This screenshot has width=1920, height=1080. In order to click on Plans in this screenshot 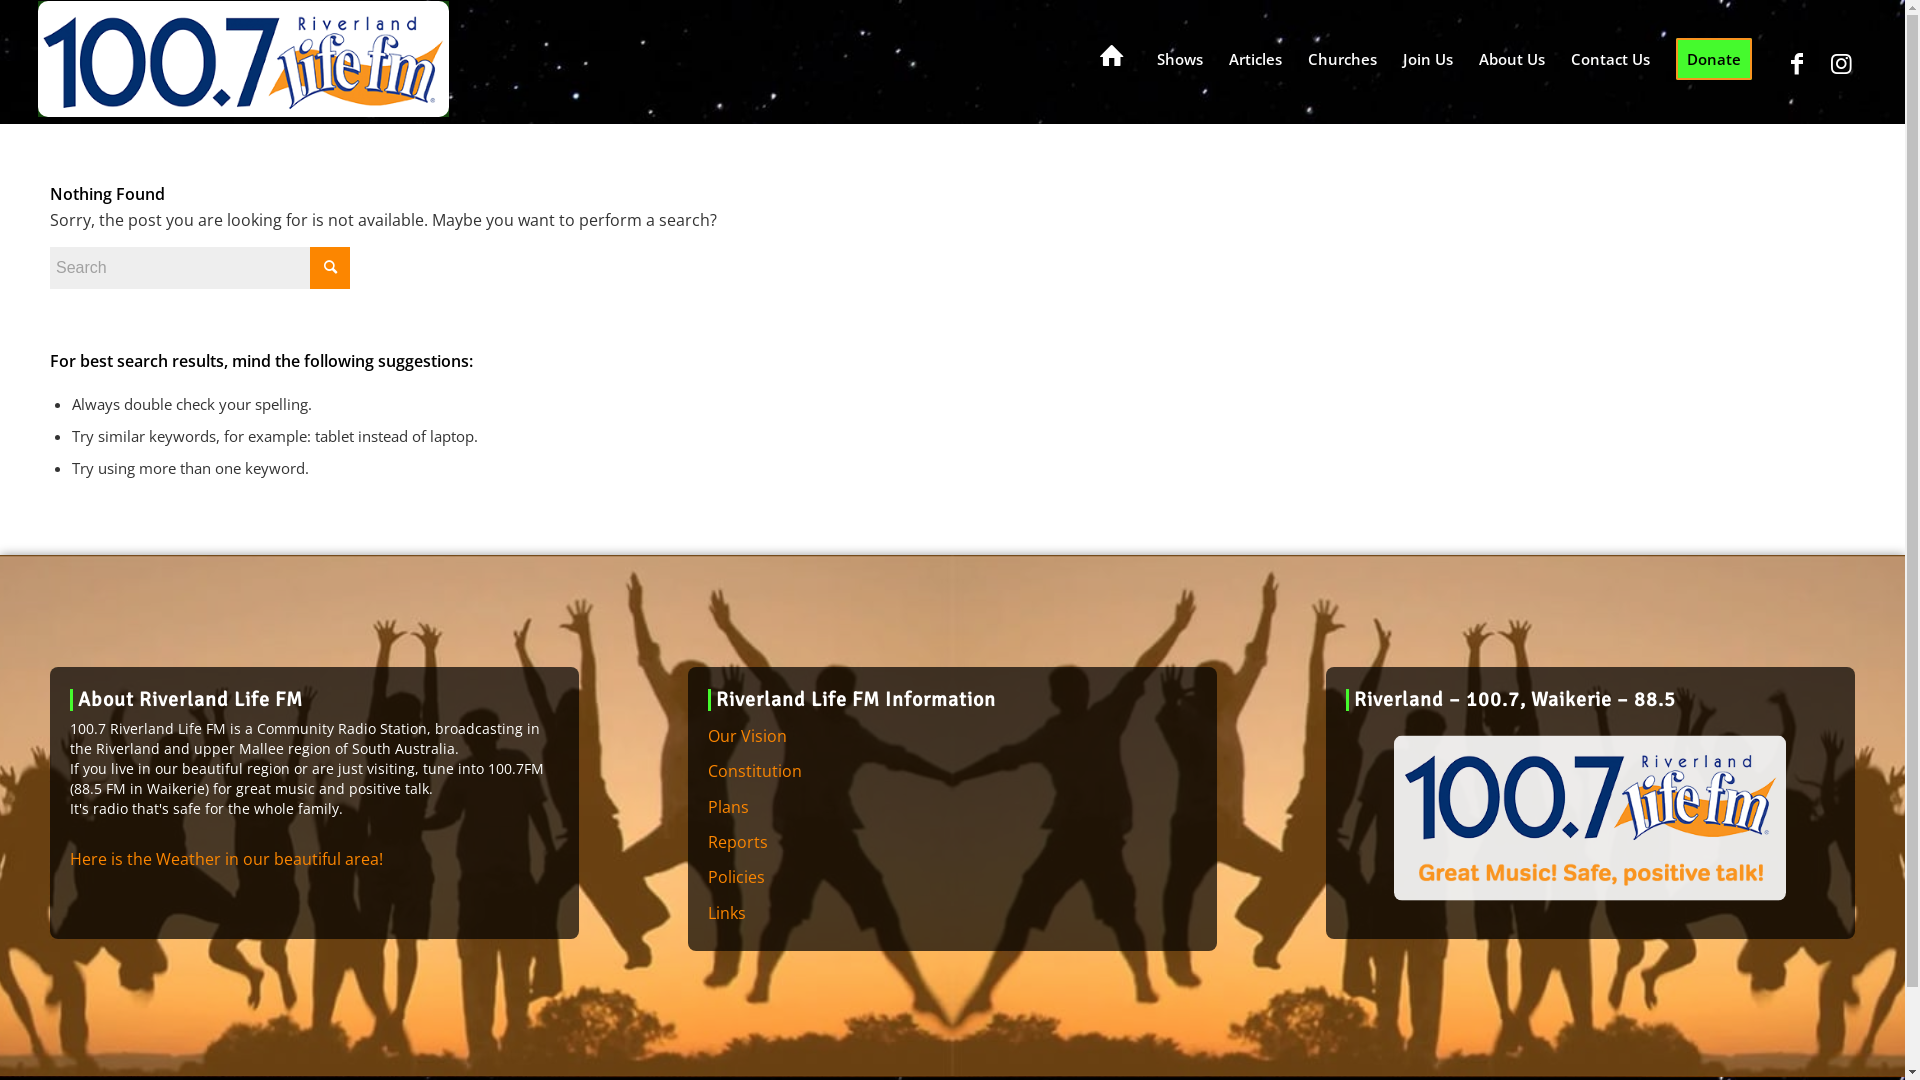, I will do `click(952, 808)`.